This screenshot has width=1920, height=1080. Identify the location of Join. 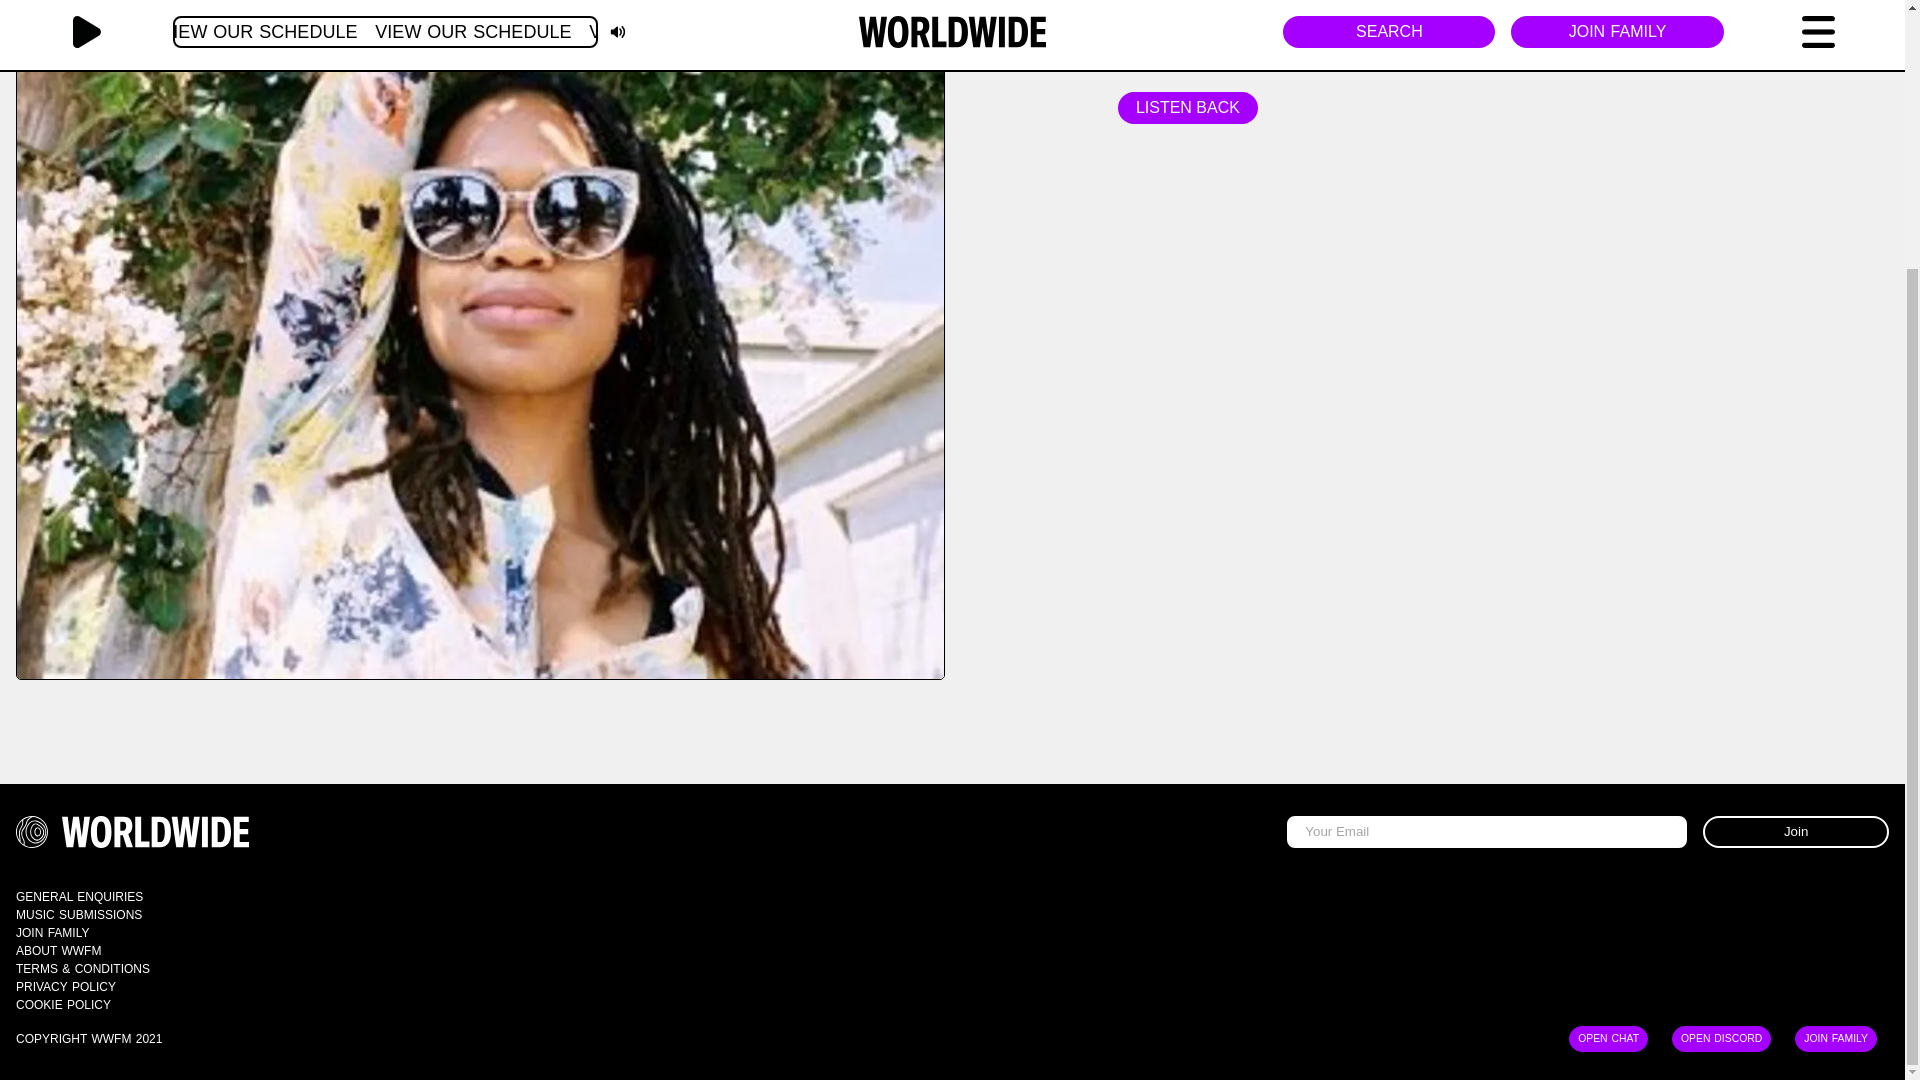
(1796, 830).